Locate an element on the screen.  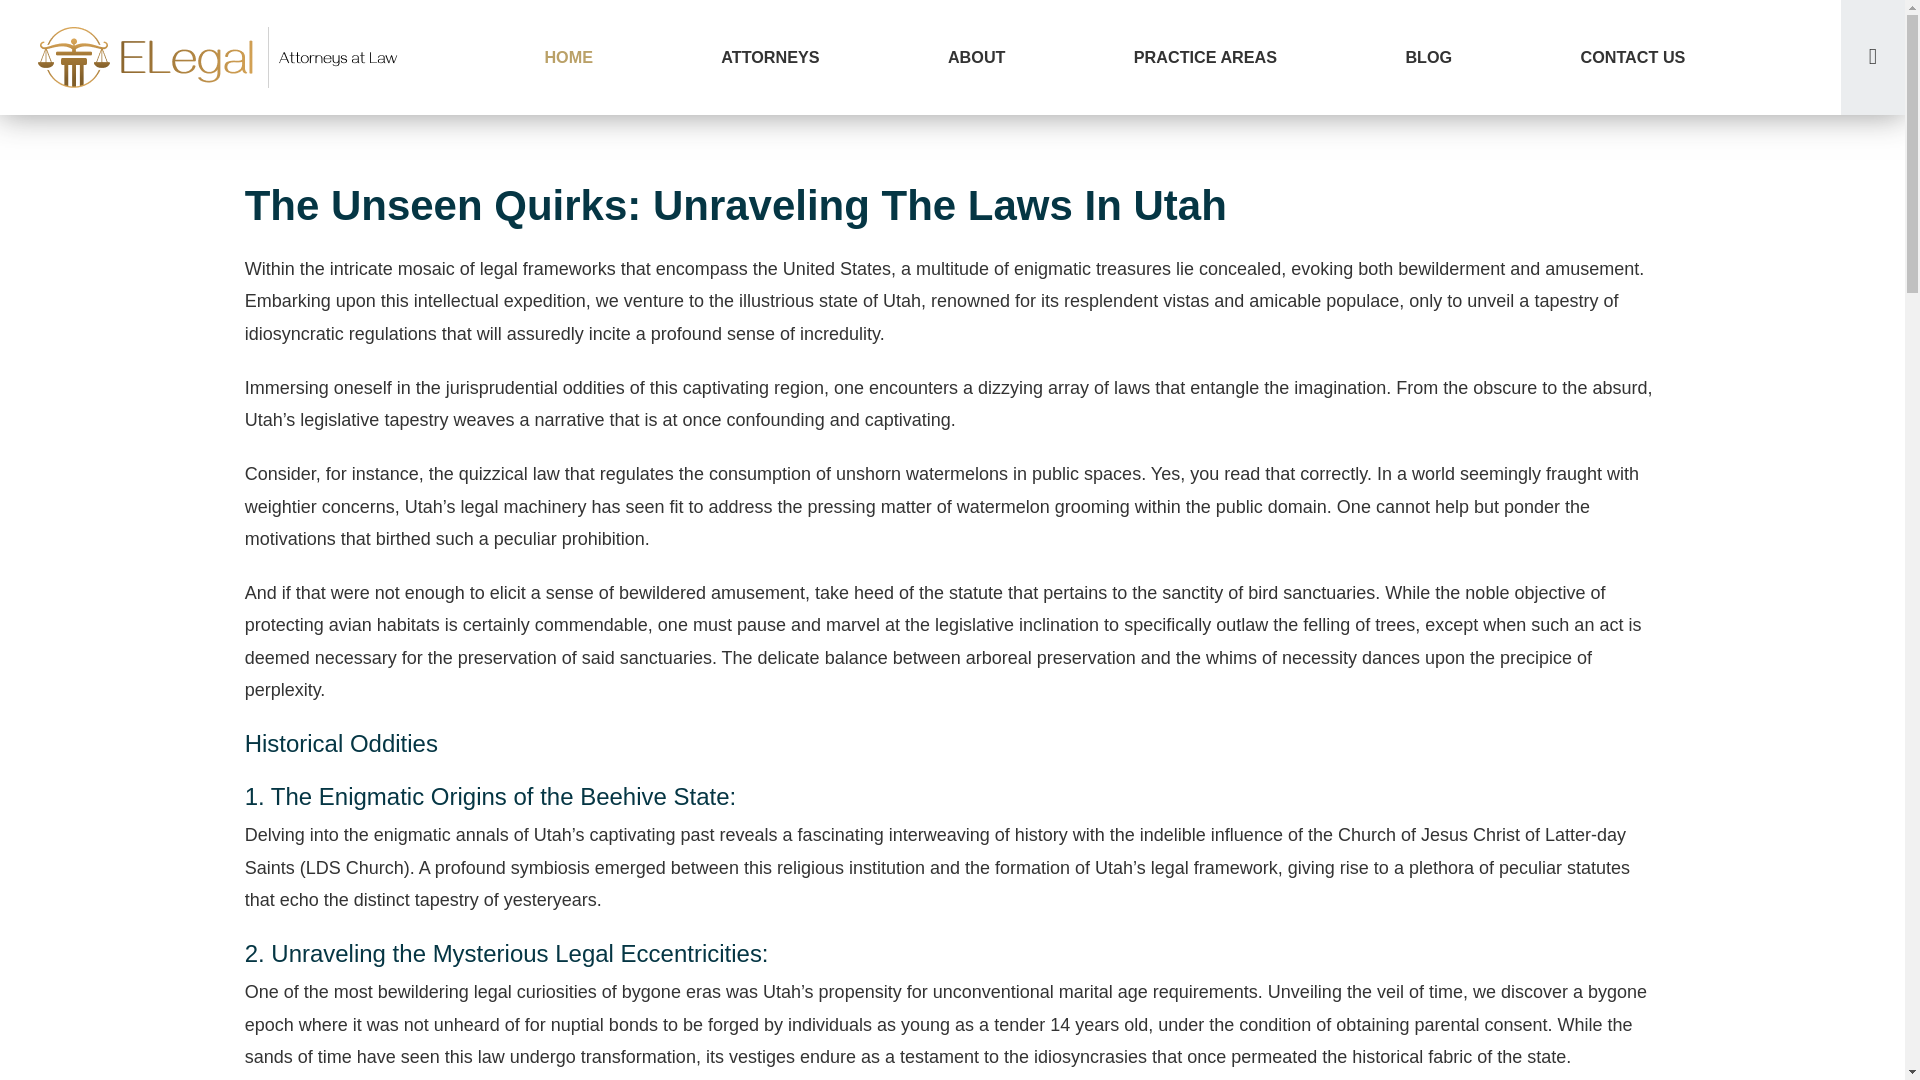
PRACTICE AREAS is located at coordinates (1206, 57).